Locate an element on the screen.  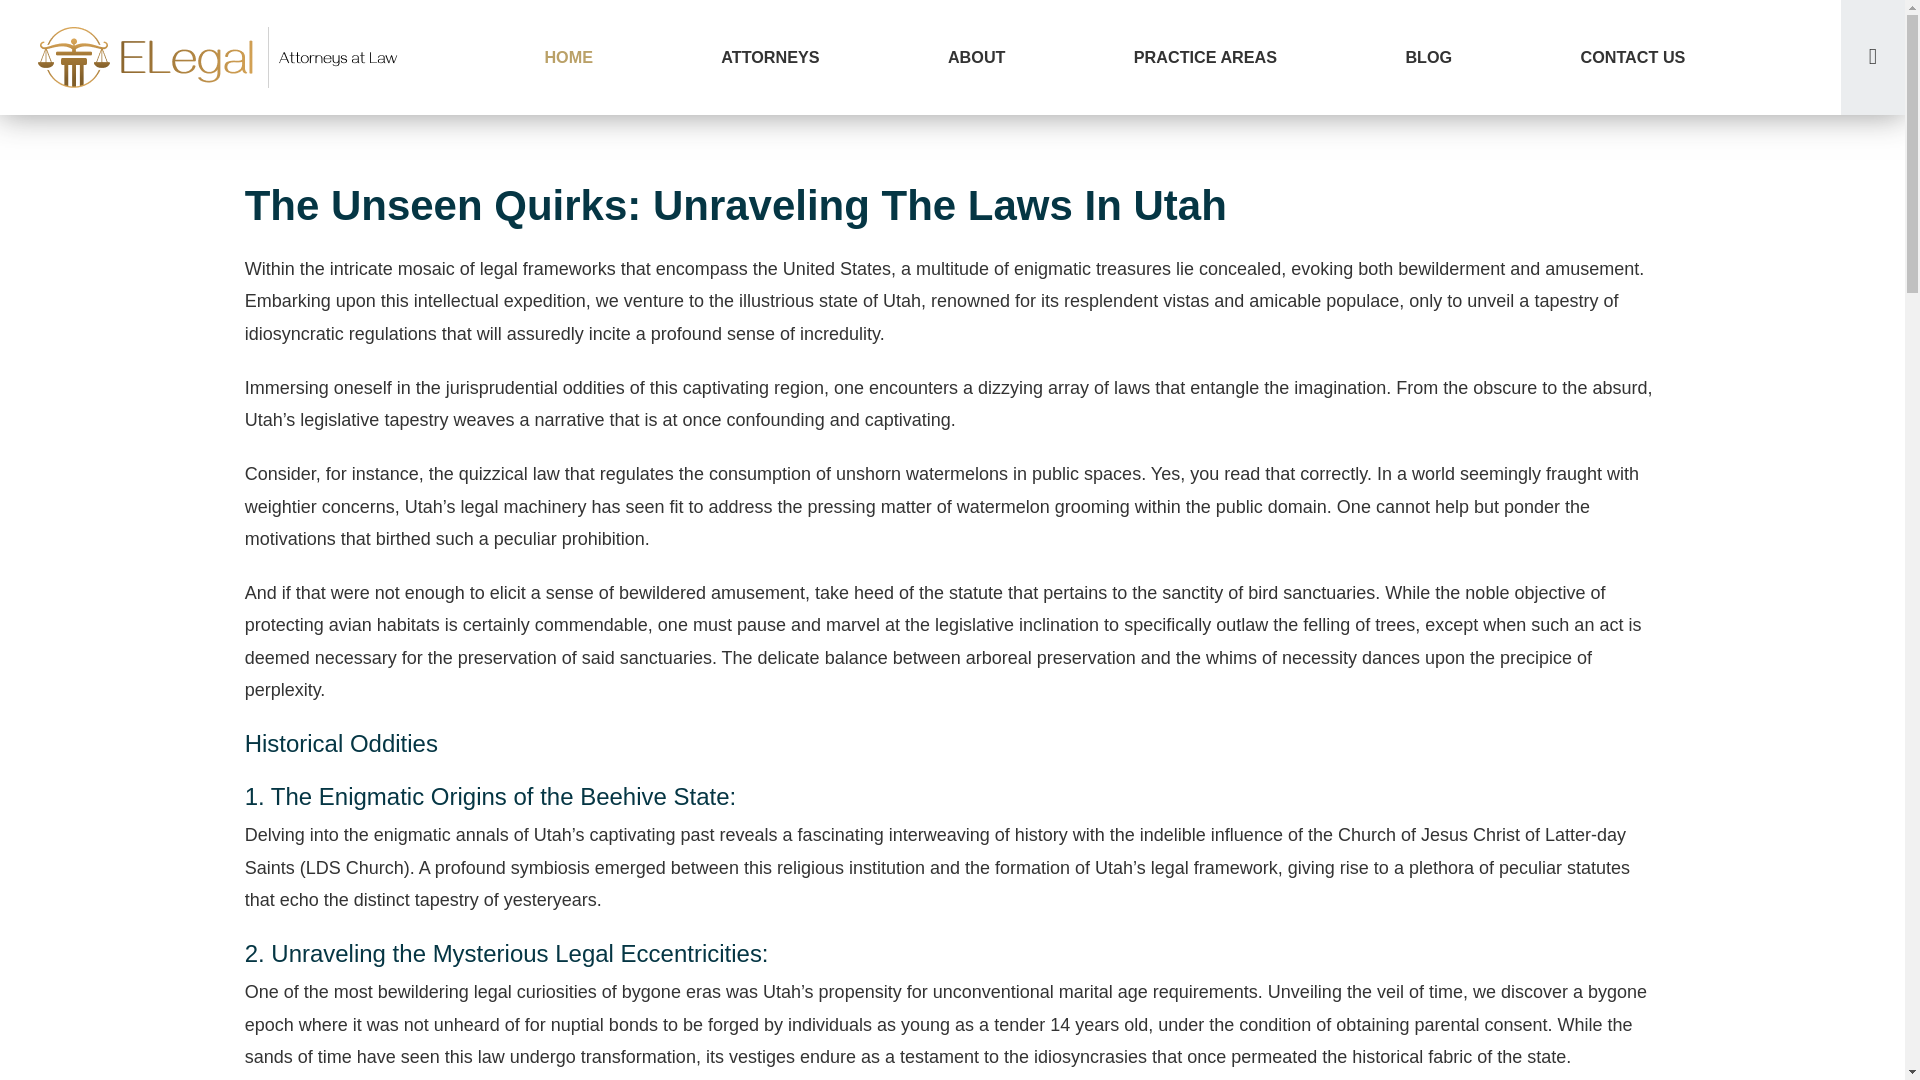
PRACTICE AREAS is located at coordinates (1206, 57).